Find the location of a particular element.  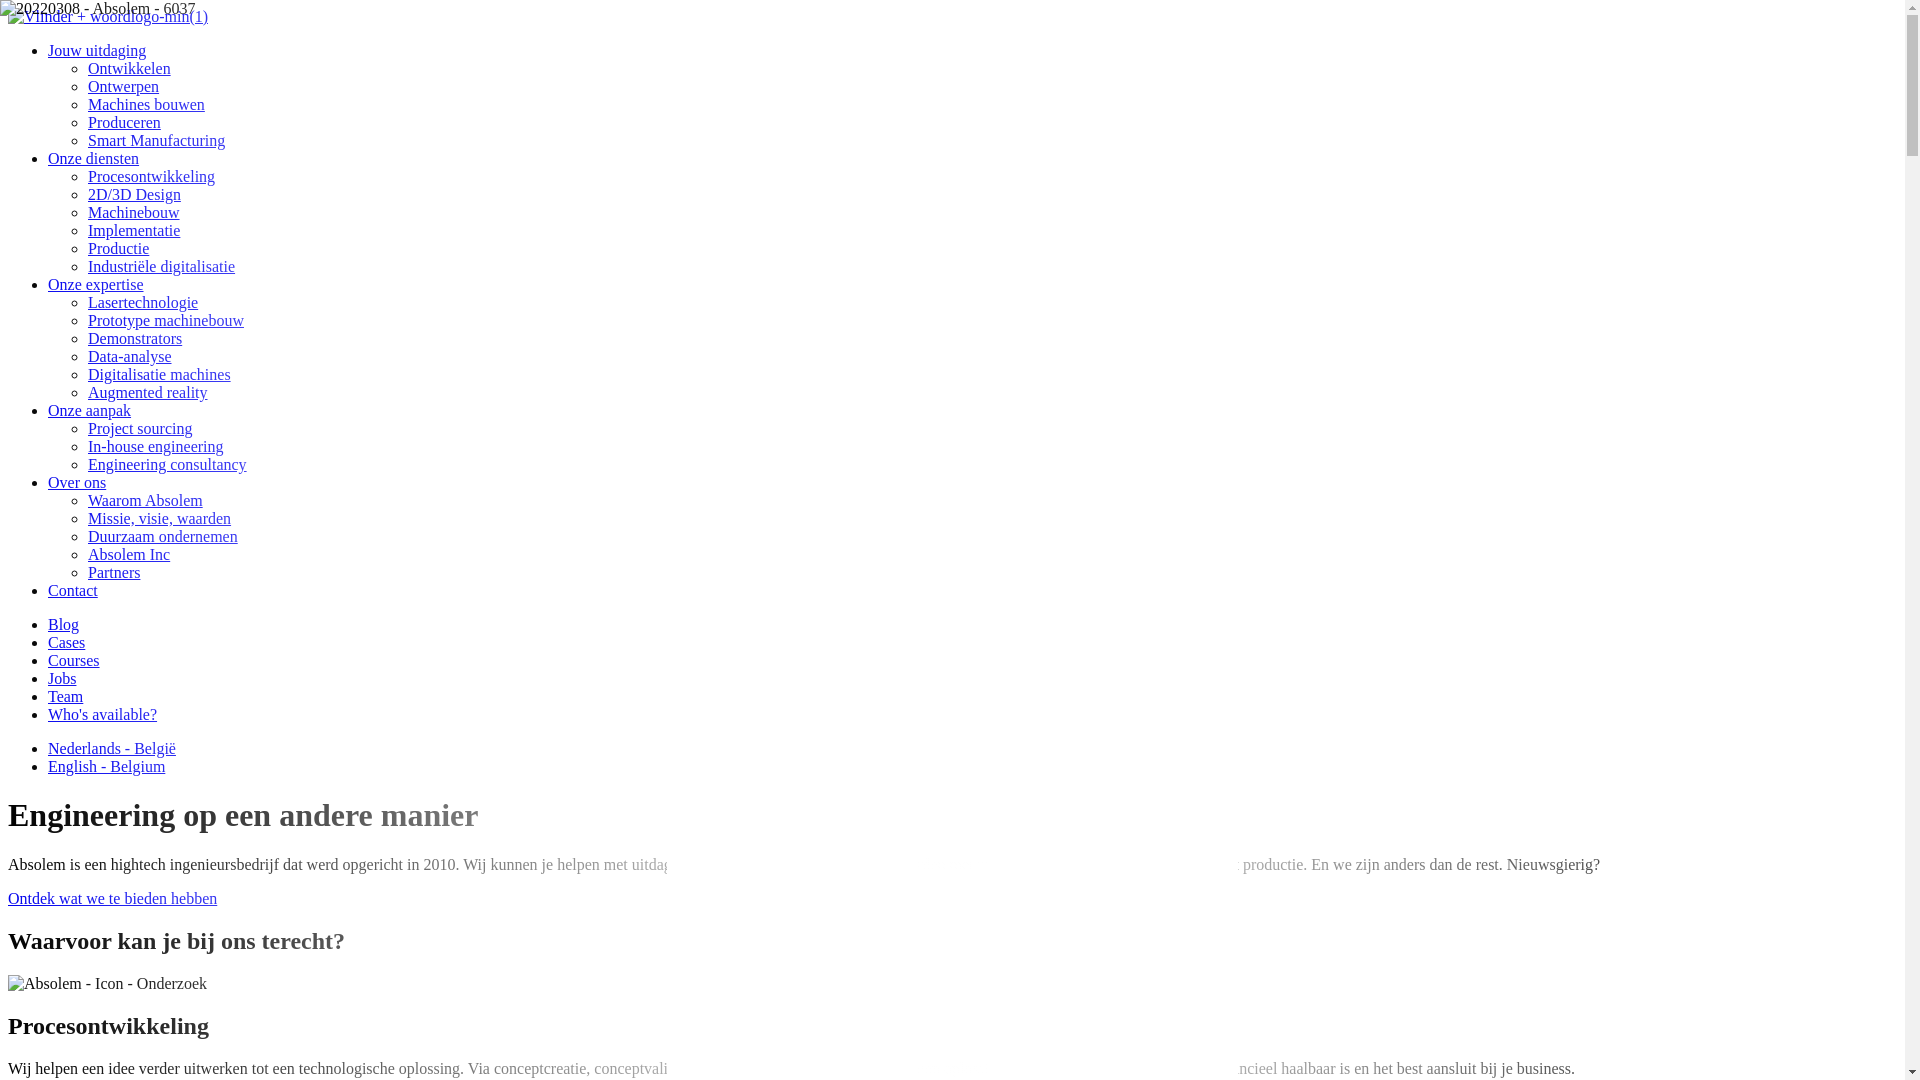

Vlinder + woordlogo-min(1) is located at coordinates (108, 17).